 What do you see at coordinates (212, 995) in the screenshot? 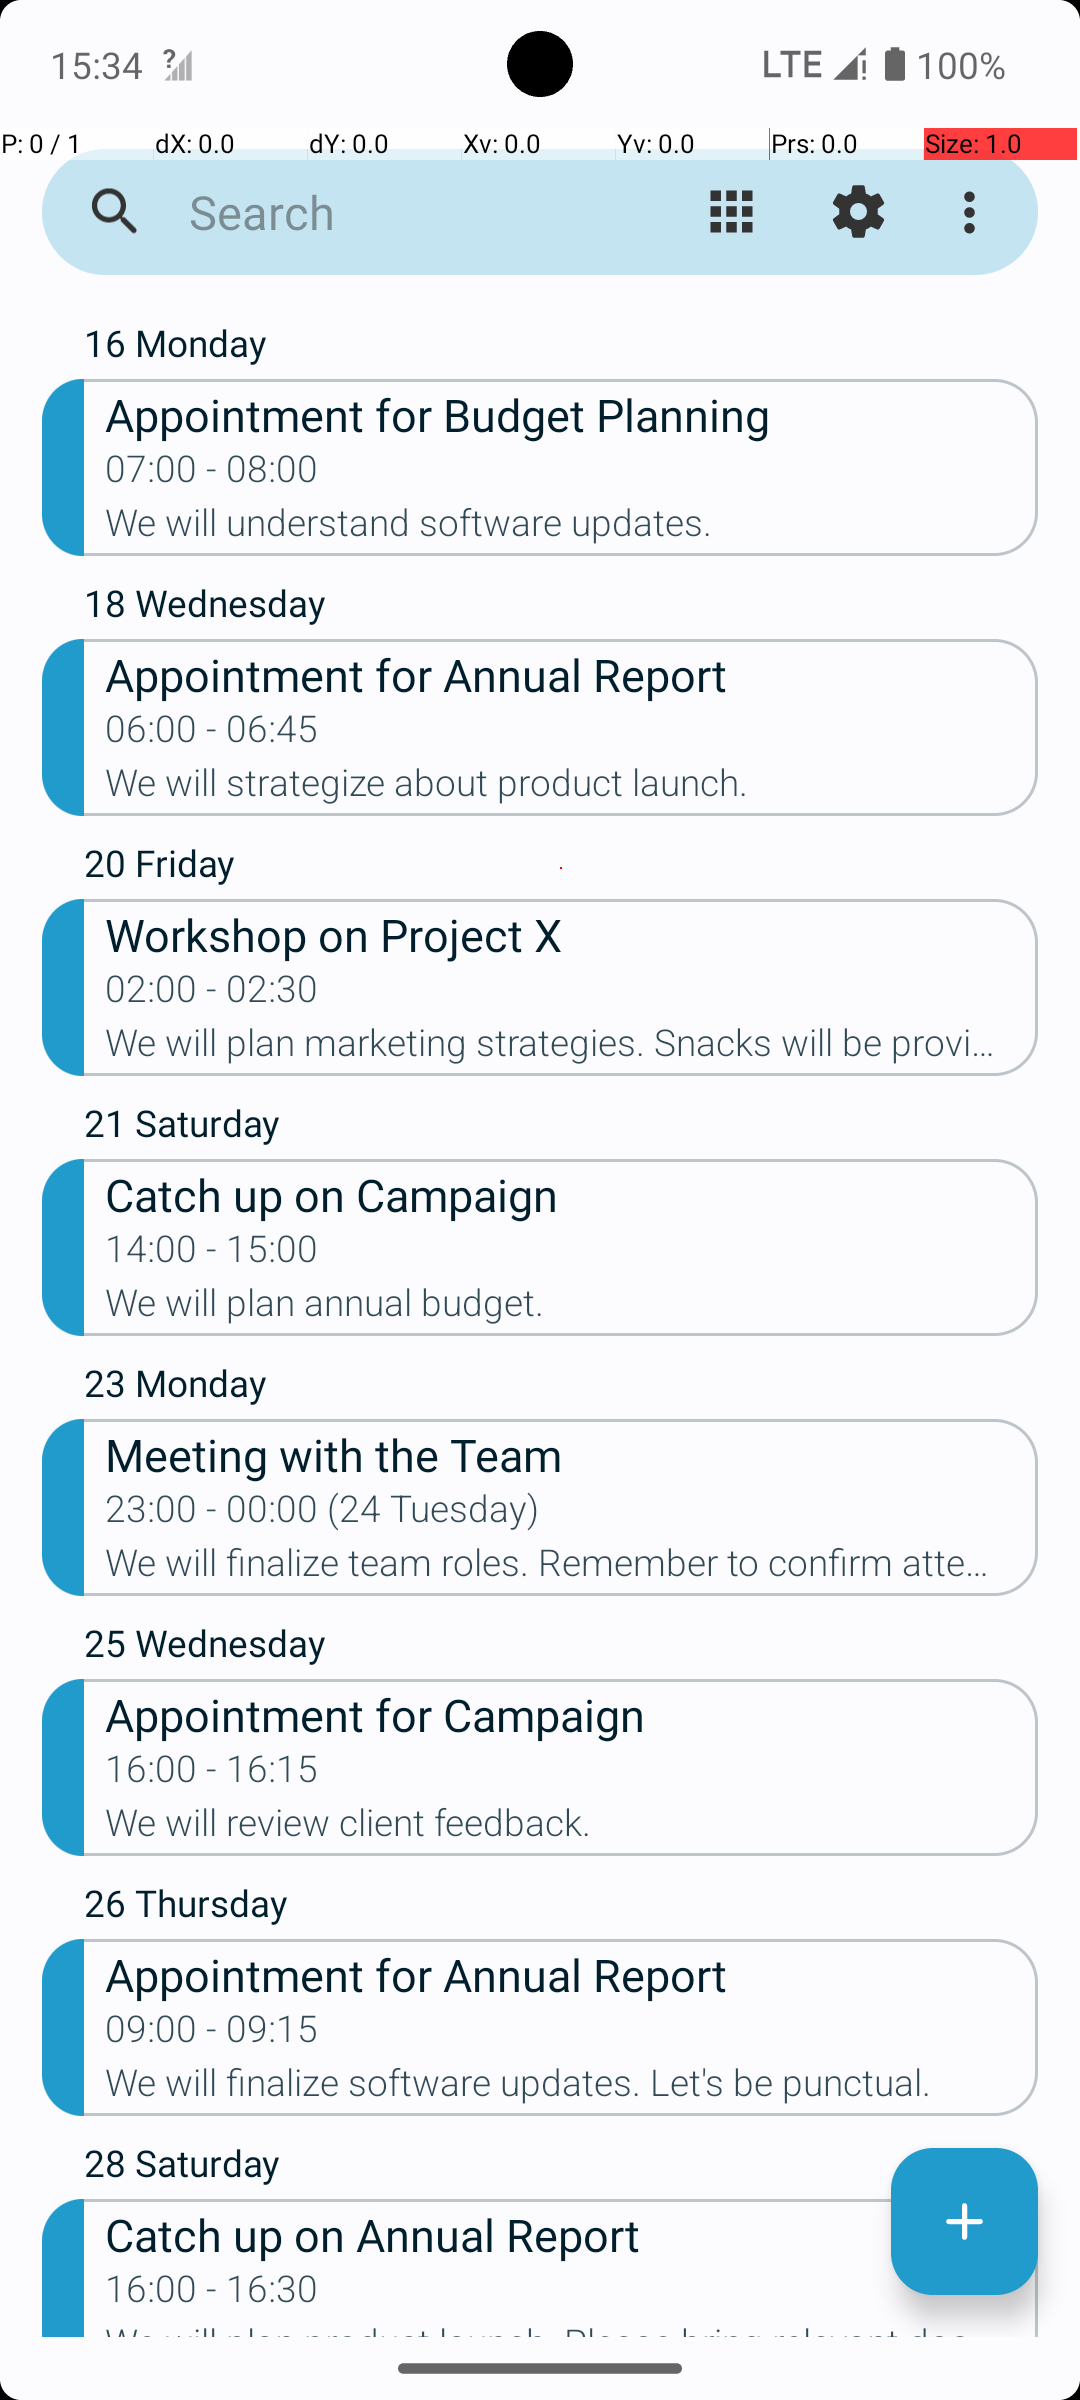
I see `02:00 - 02:30` at bounding box center [212, 995].